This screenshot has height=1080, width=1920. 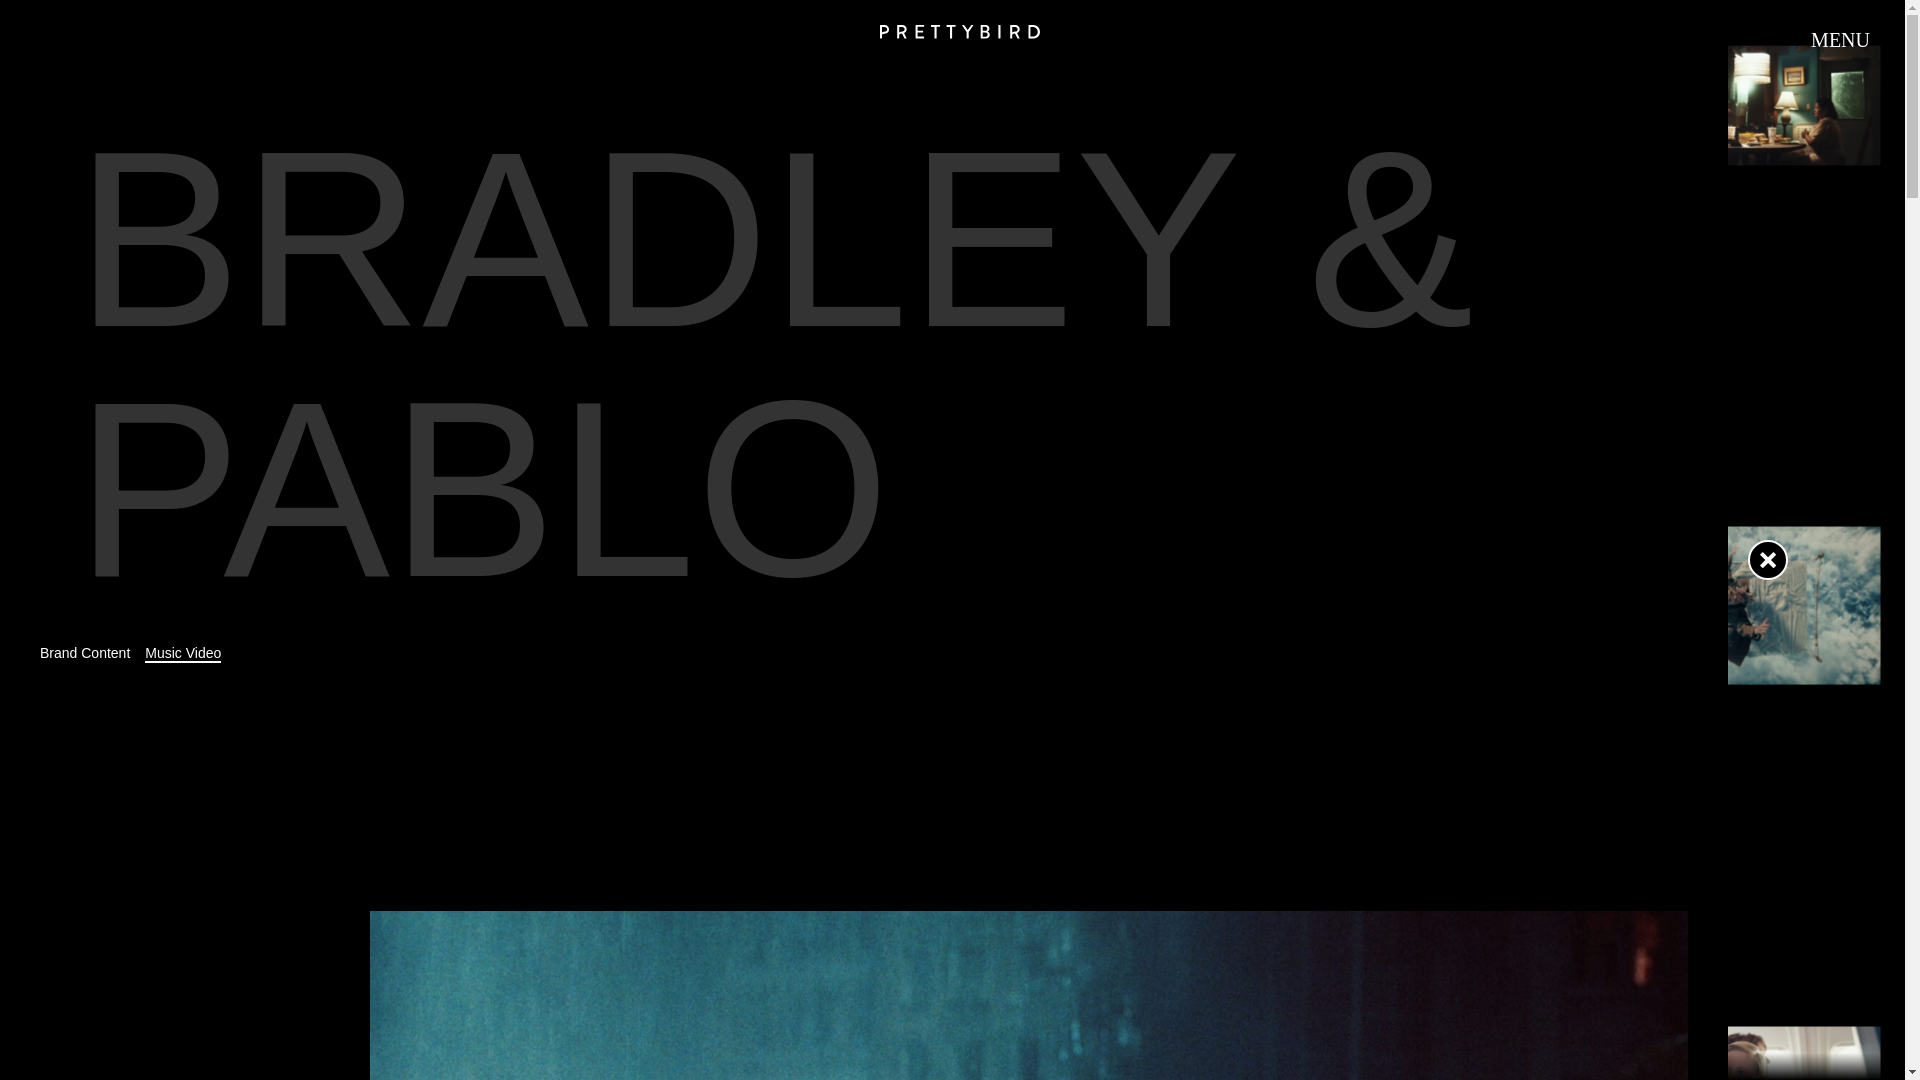 I want to click on Music Video, so click(x=182, y=652).